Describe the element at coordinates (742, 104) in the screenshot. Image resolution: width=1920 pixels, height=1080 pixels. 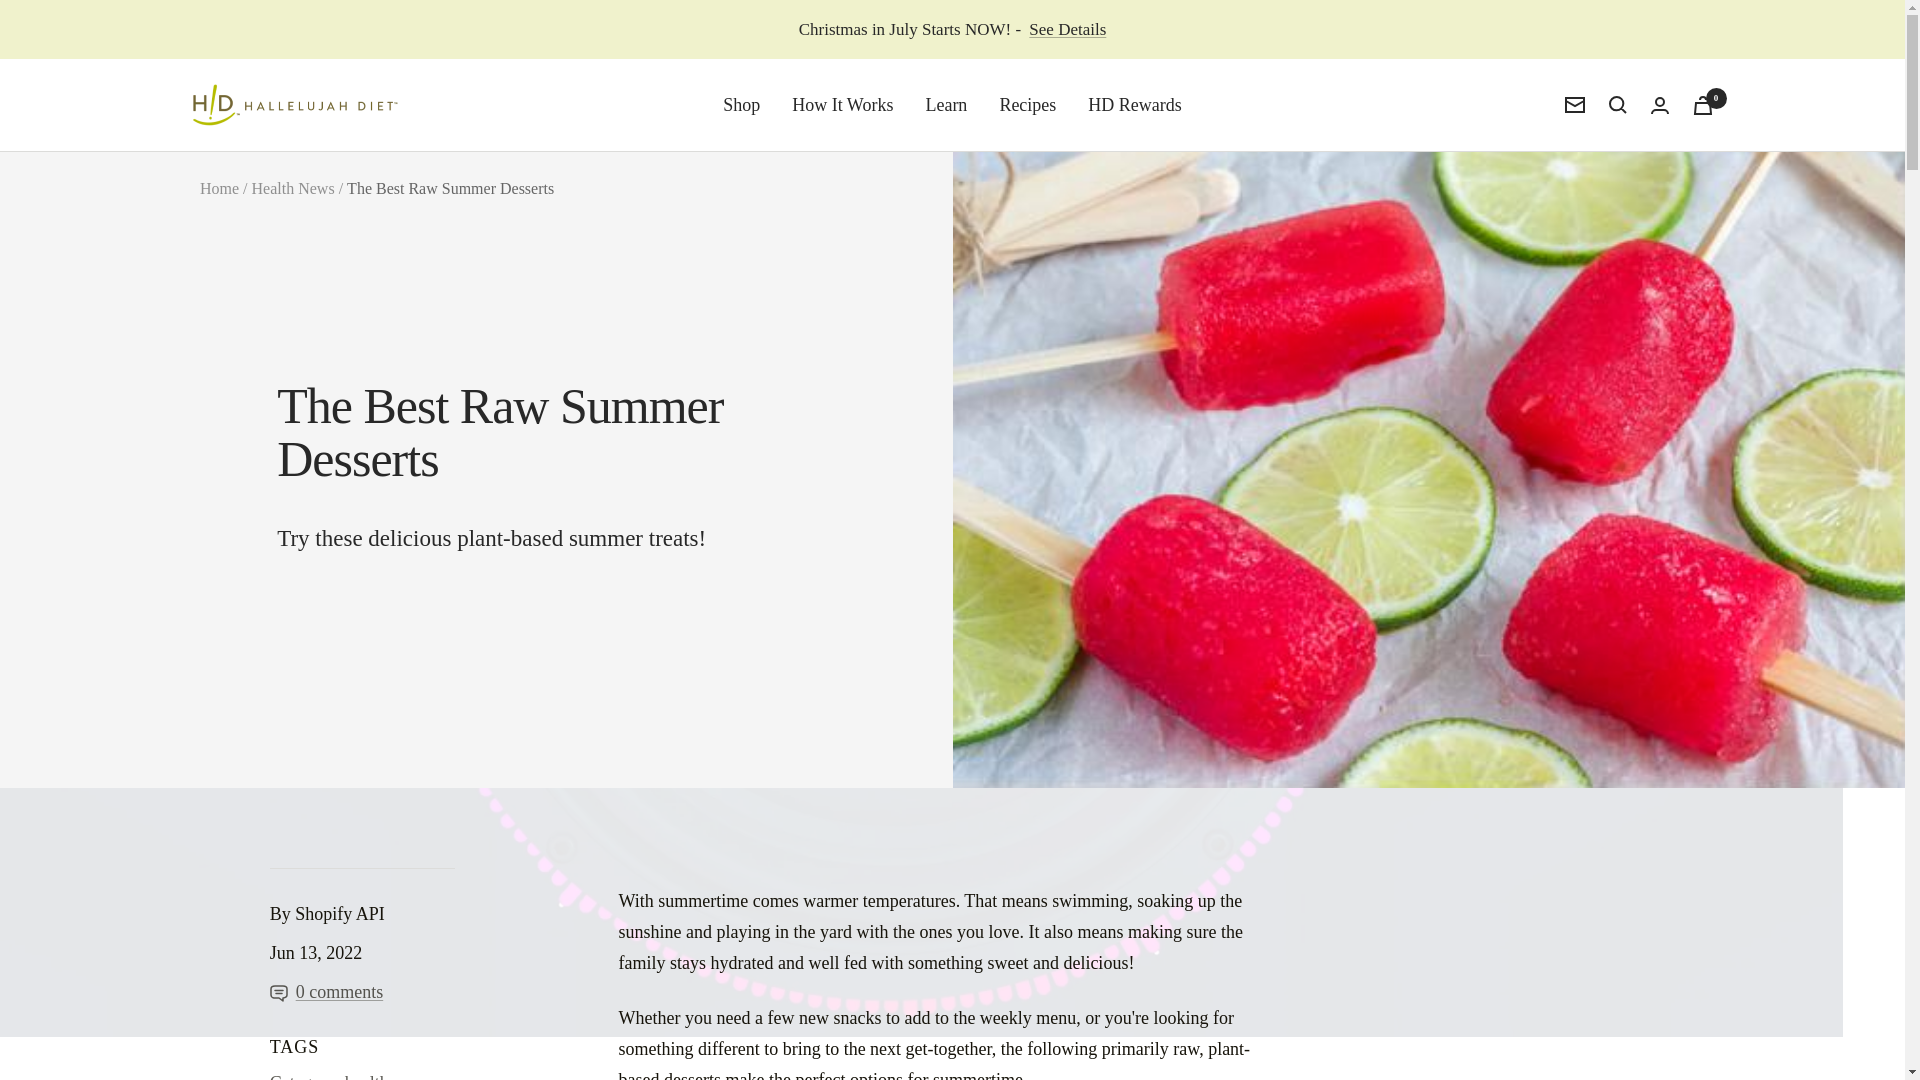
I see `Shop` at that location.